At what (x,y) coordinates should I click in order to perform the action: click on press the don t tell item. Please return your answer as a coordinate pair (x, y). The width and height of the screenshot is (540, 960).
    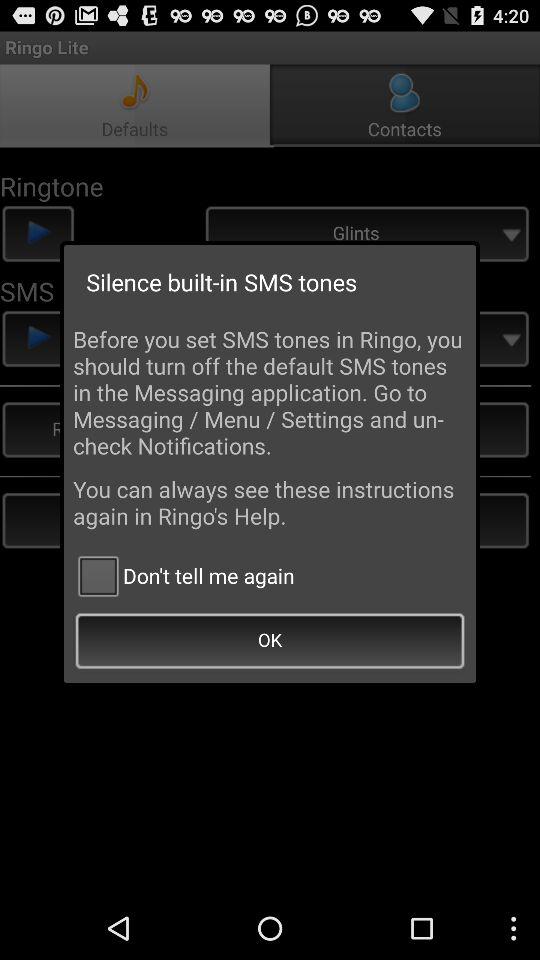
    Looking at the image, I should click on (184, 576).